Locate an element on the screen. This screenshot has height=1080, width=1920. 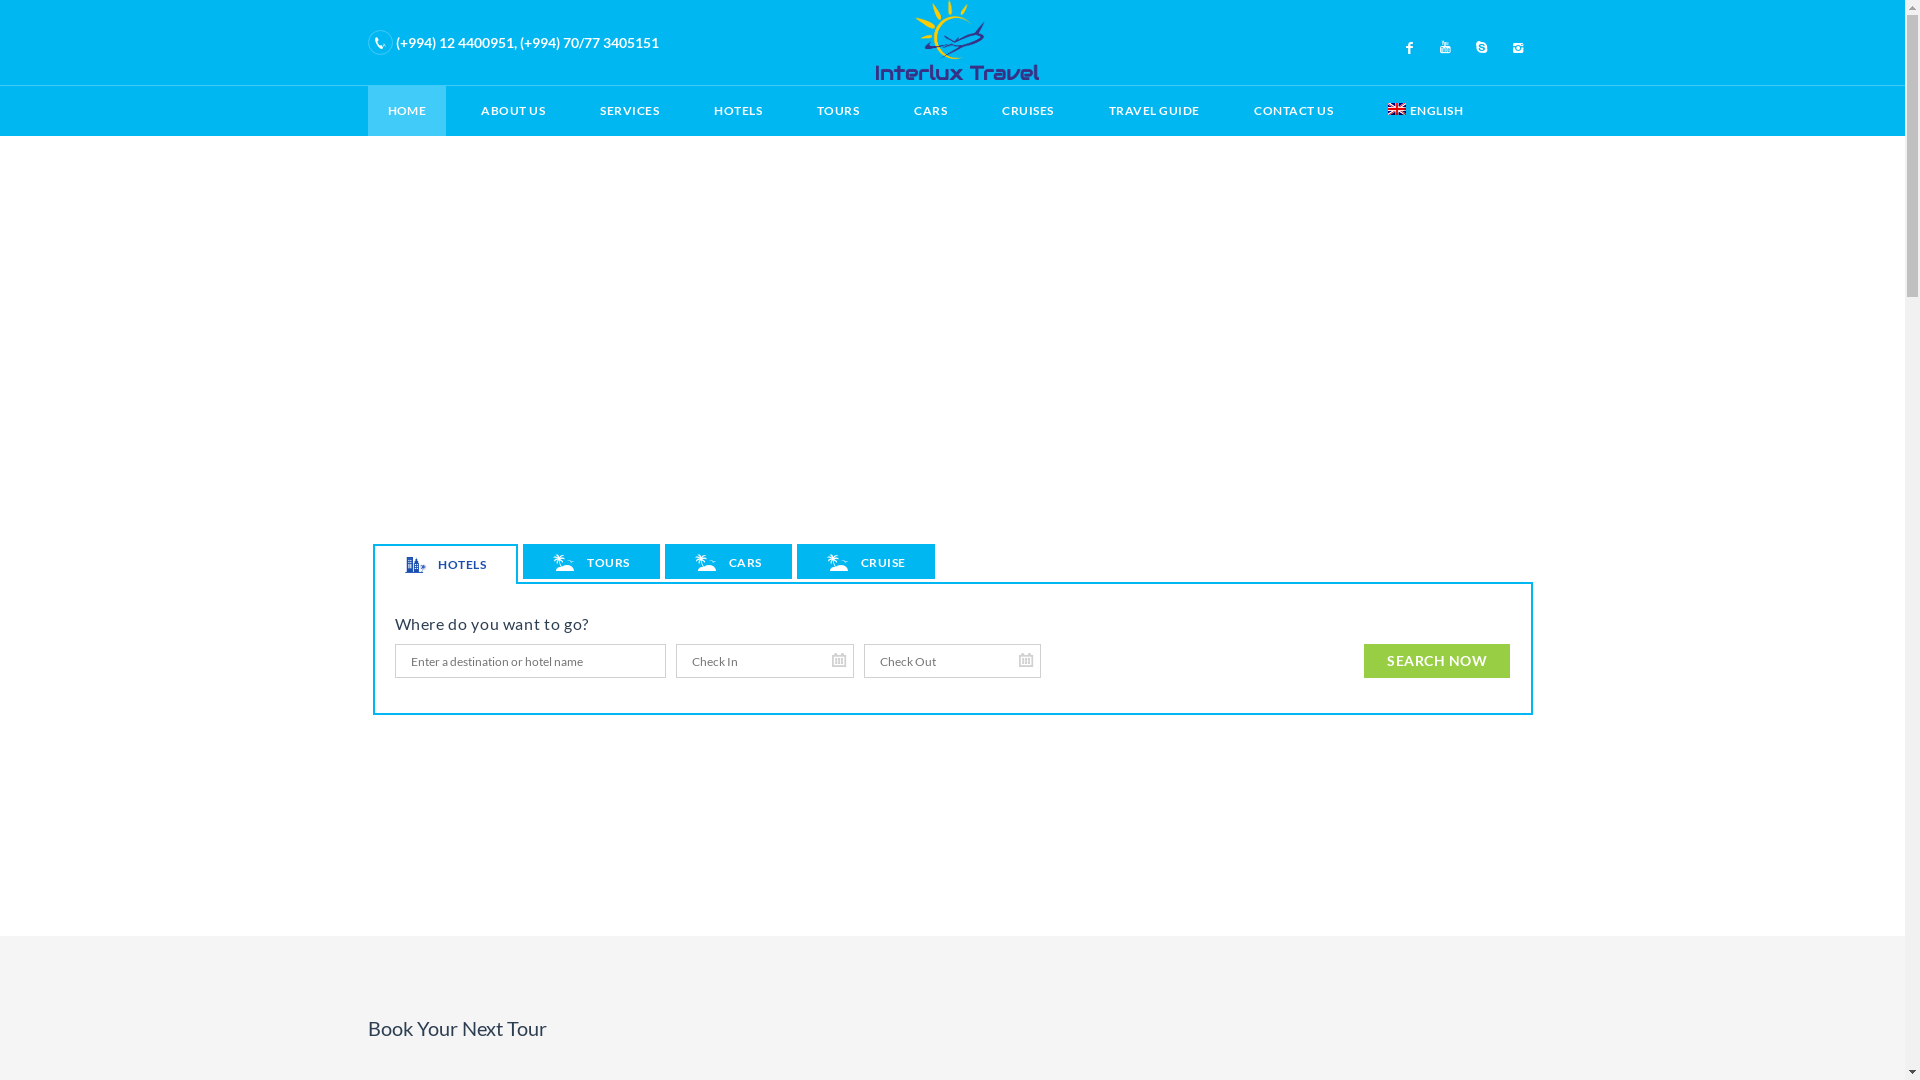
CRUISES is located at coordinates (1028, 111).